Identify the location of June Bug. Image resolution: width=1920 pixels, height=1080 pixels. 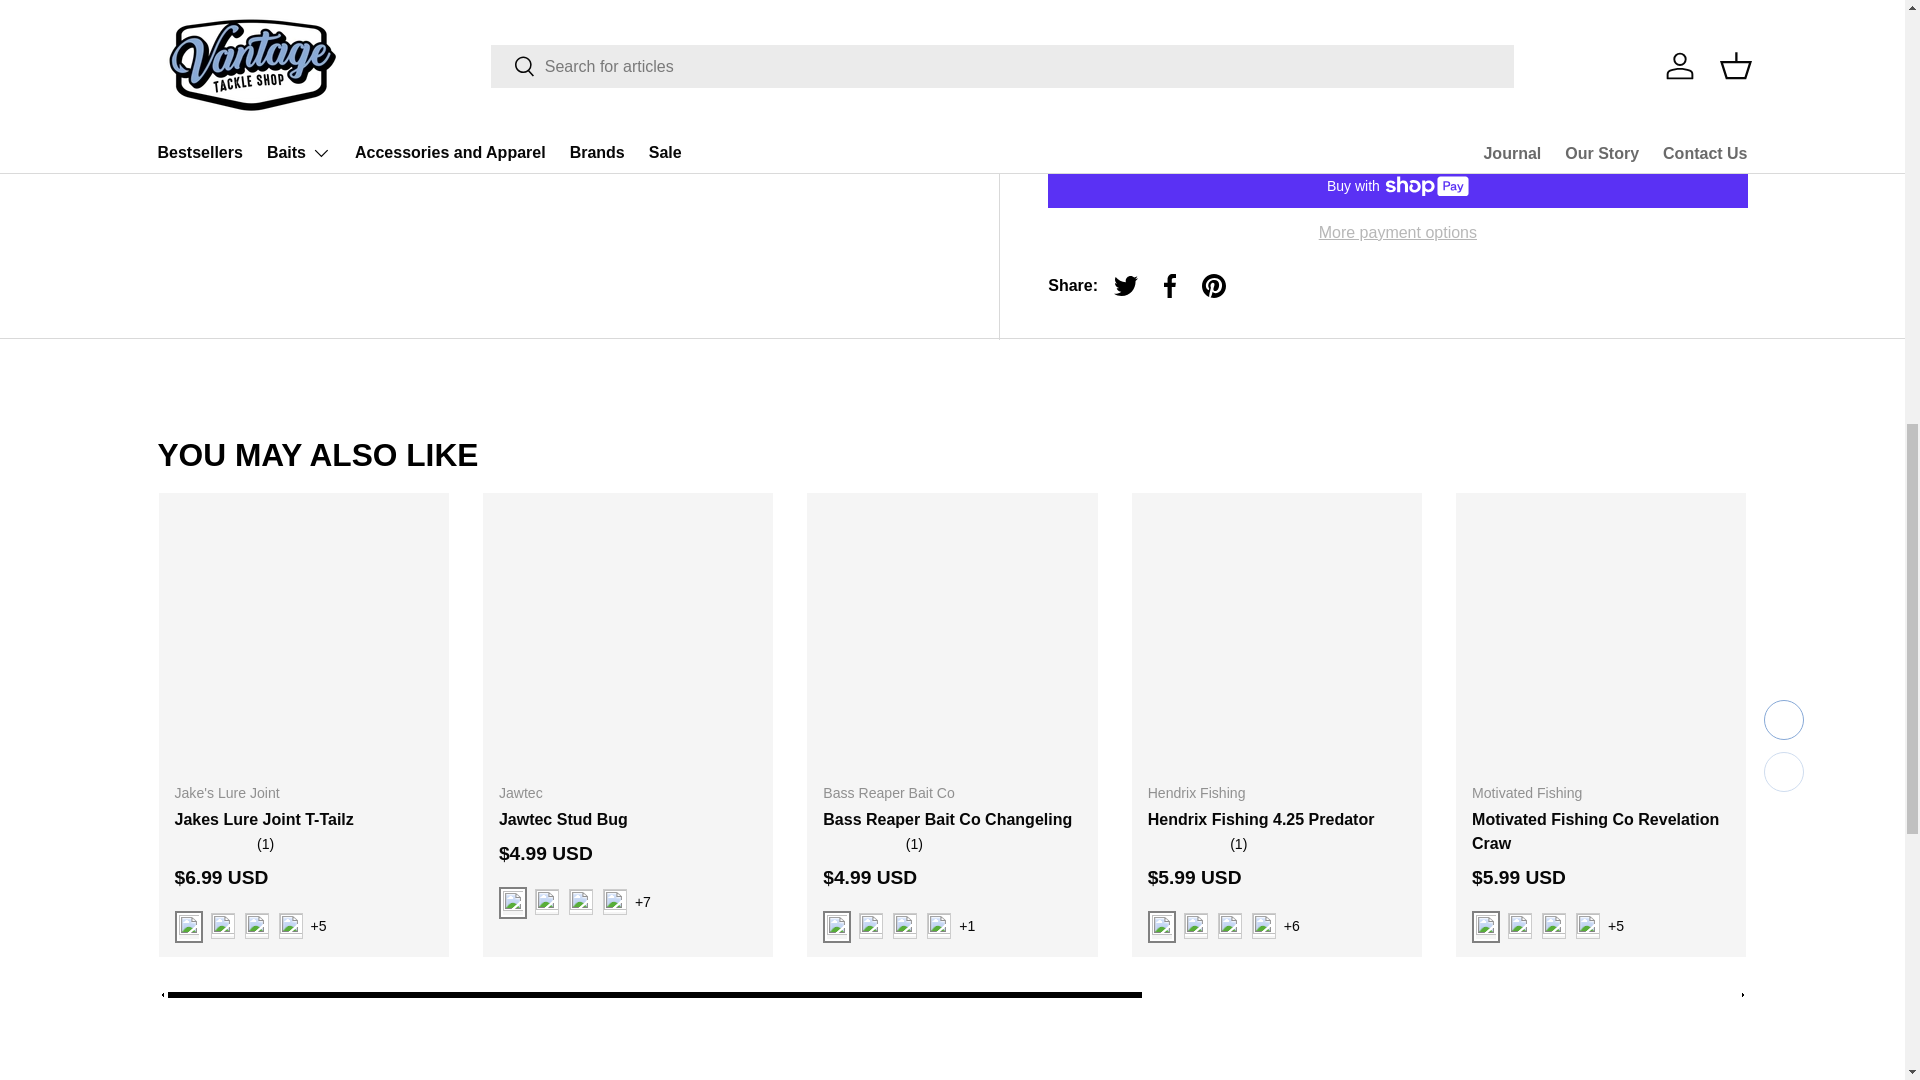
(870, 925).